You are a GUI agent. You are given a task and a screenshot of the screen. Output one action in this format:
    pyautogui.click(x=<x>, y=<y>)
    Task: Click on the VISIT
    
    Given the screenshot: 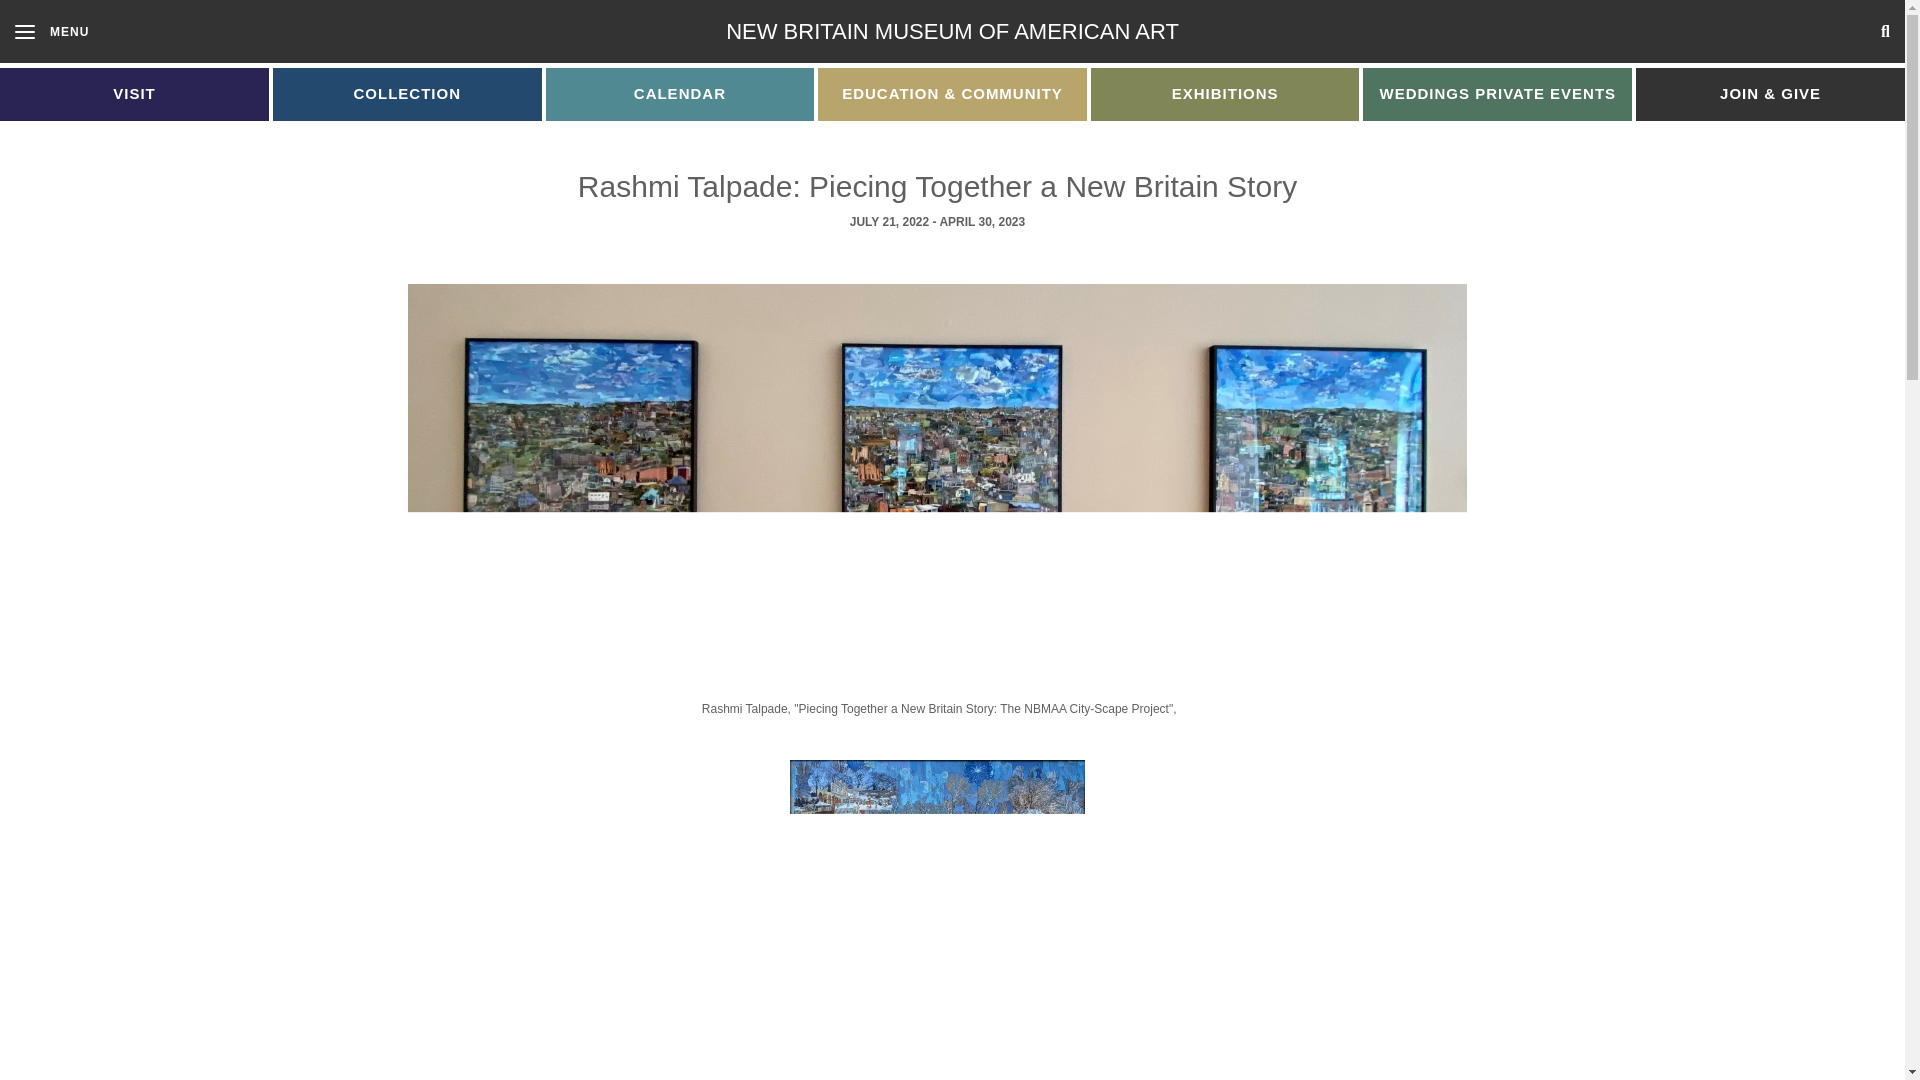 What is the action you would take?
    pyautogui.click(x=134, y=94)
    